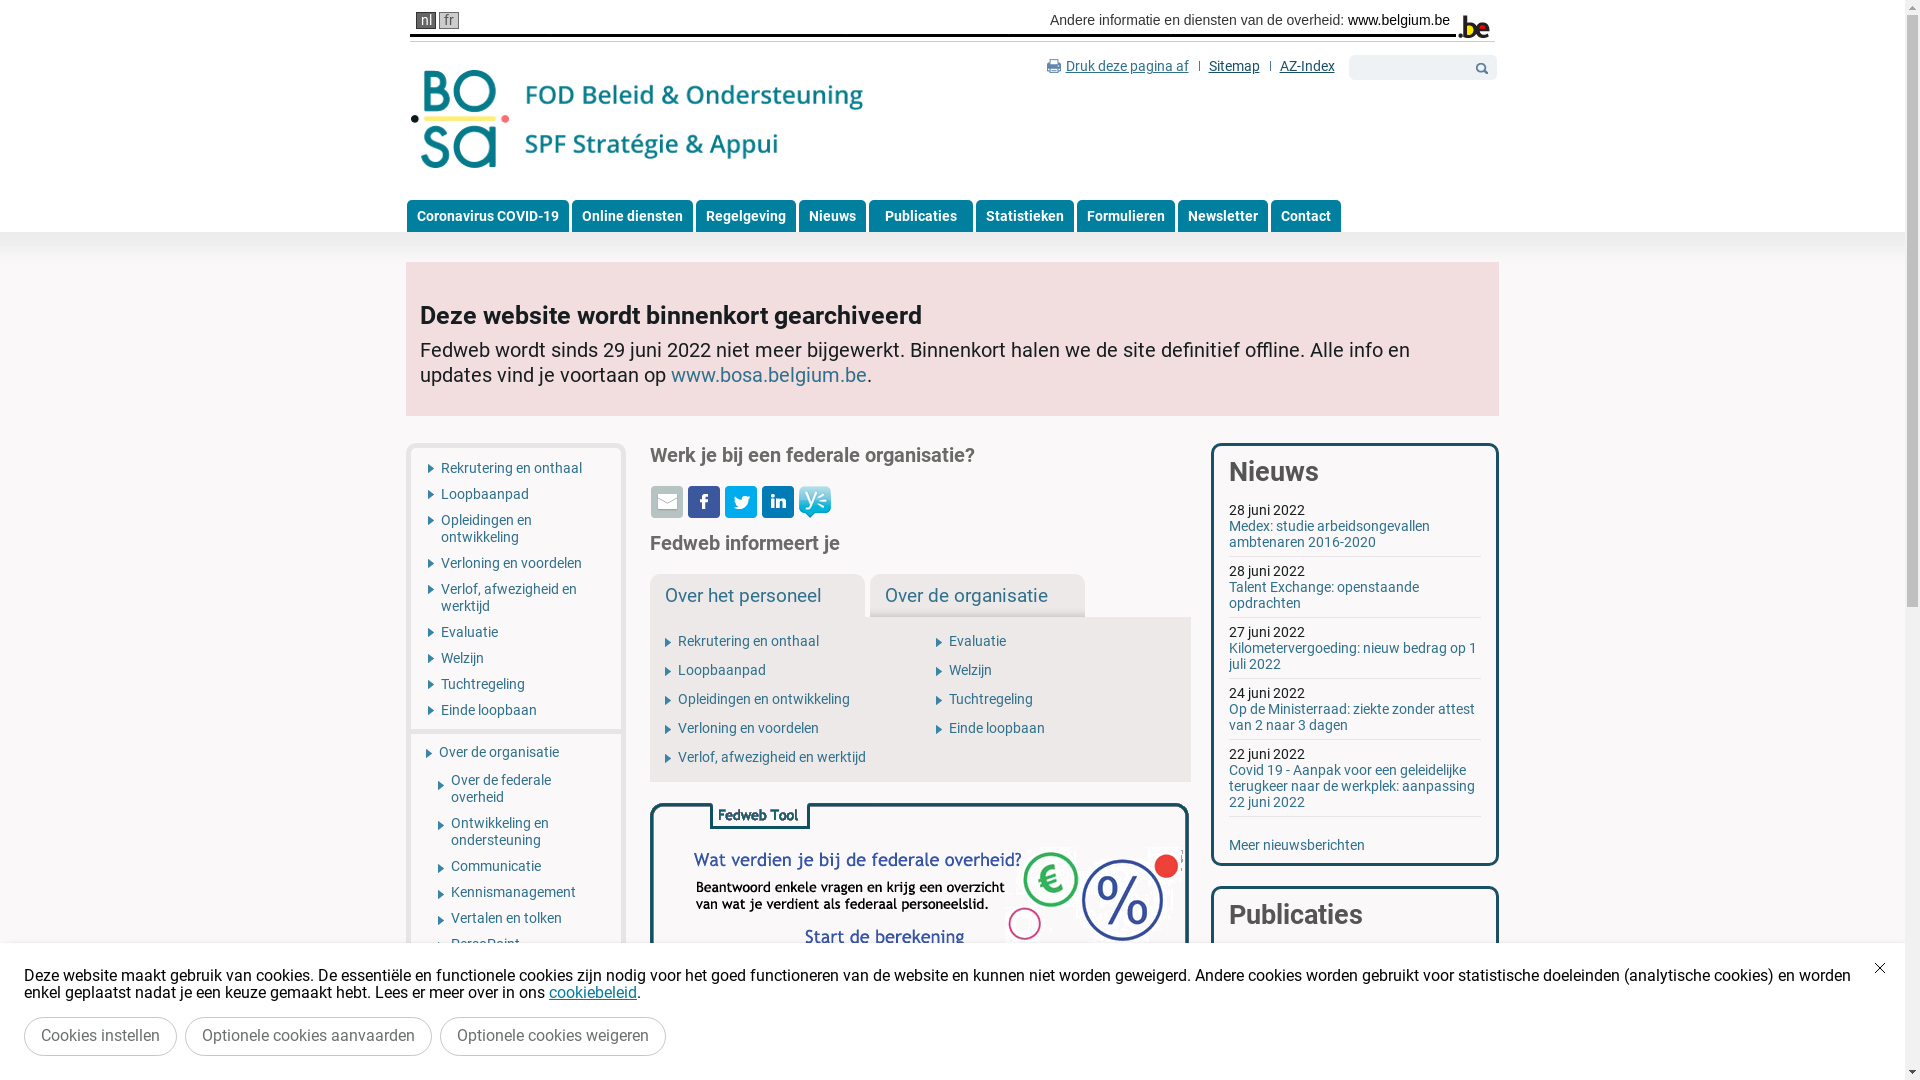  What do you see at coordinates (516, 464) in the screenshot?
I see `Rekrutering en onthaal` at bounding box center [516, 464].